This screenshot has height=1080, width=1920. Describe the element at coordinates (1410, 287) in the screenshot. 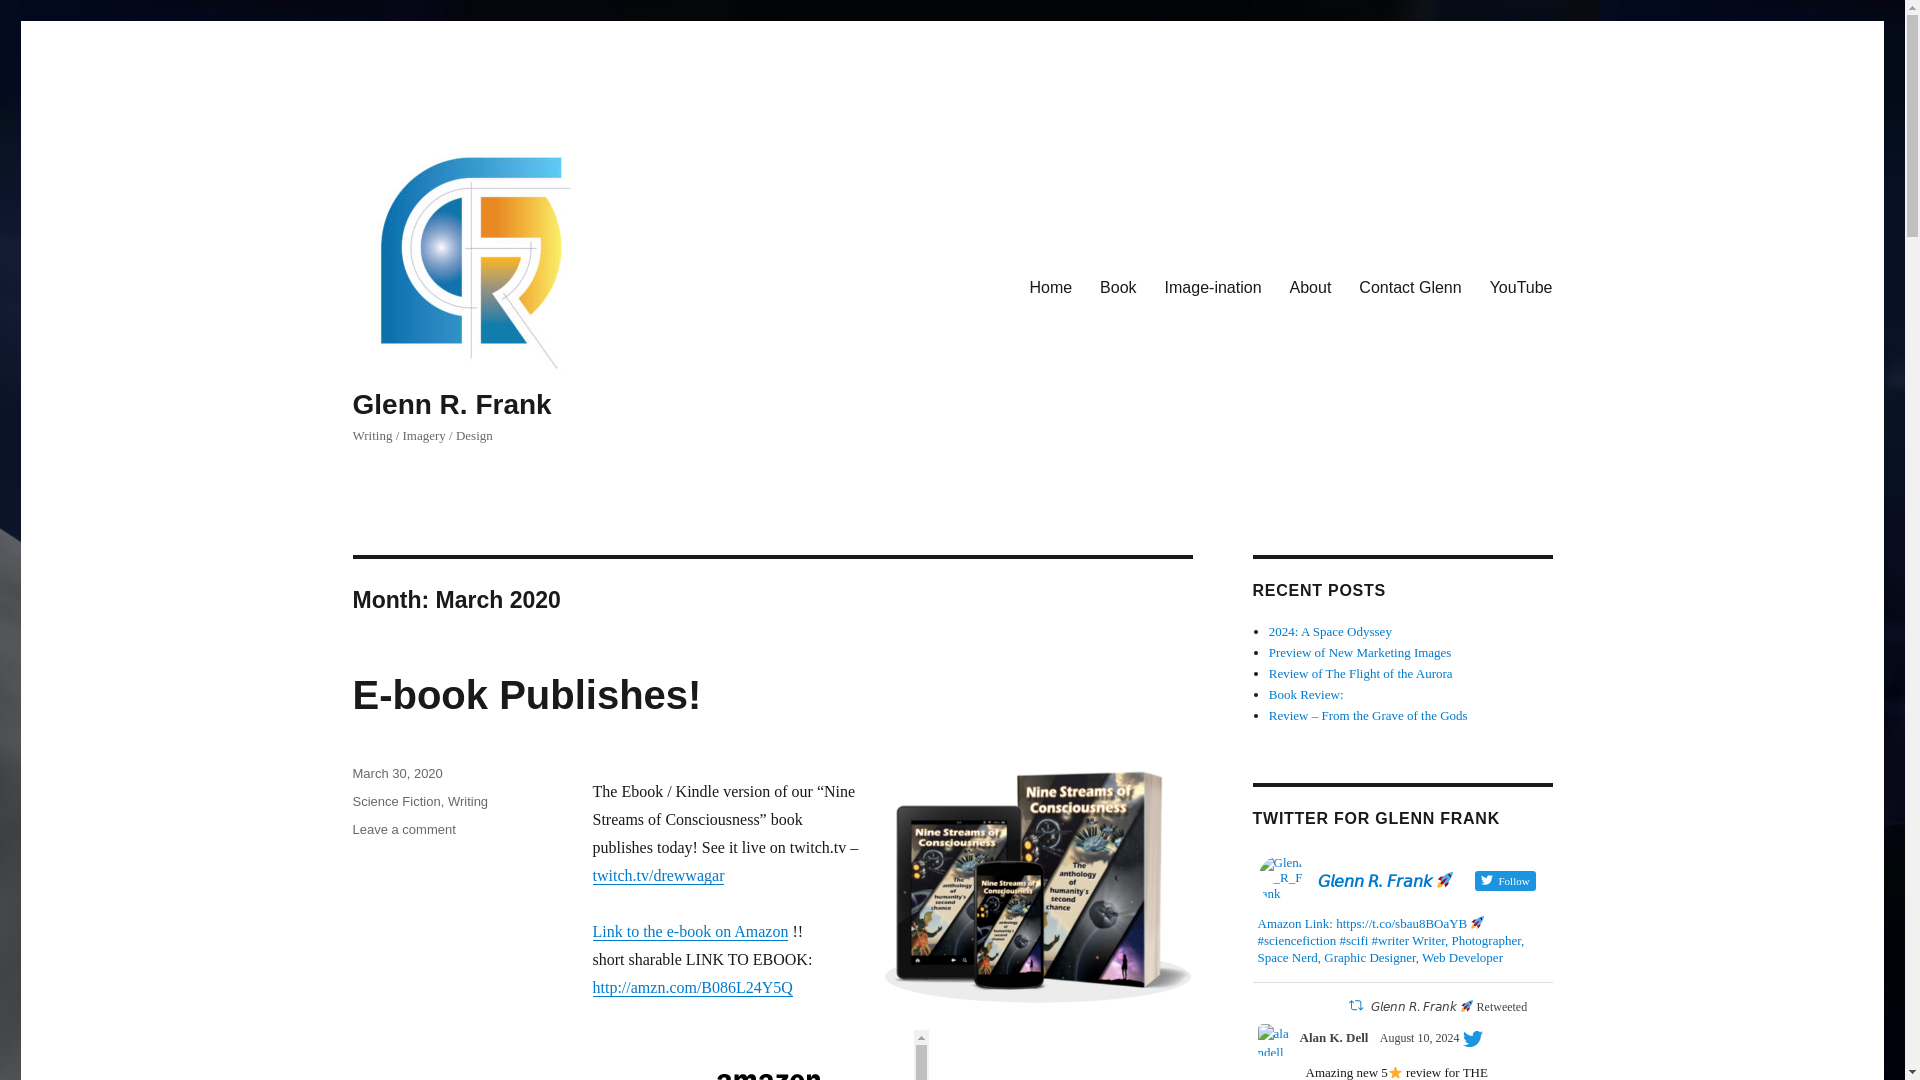

I see `March 30, 2020` at that location.